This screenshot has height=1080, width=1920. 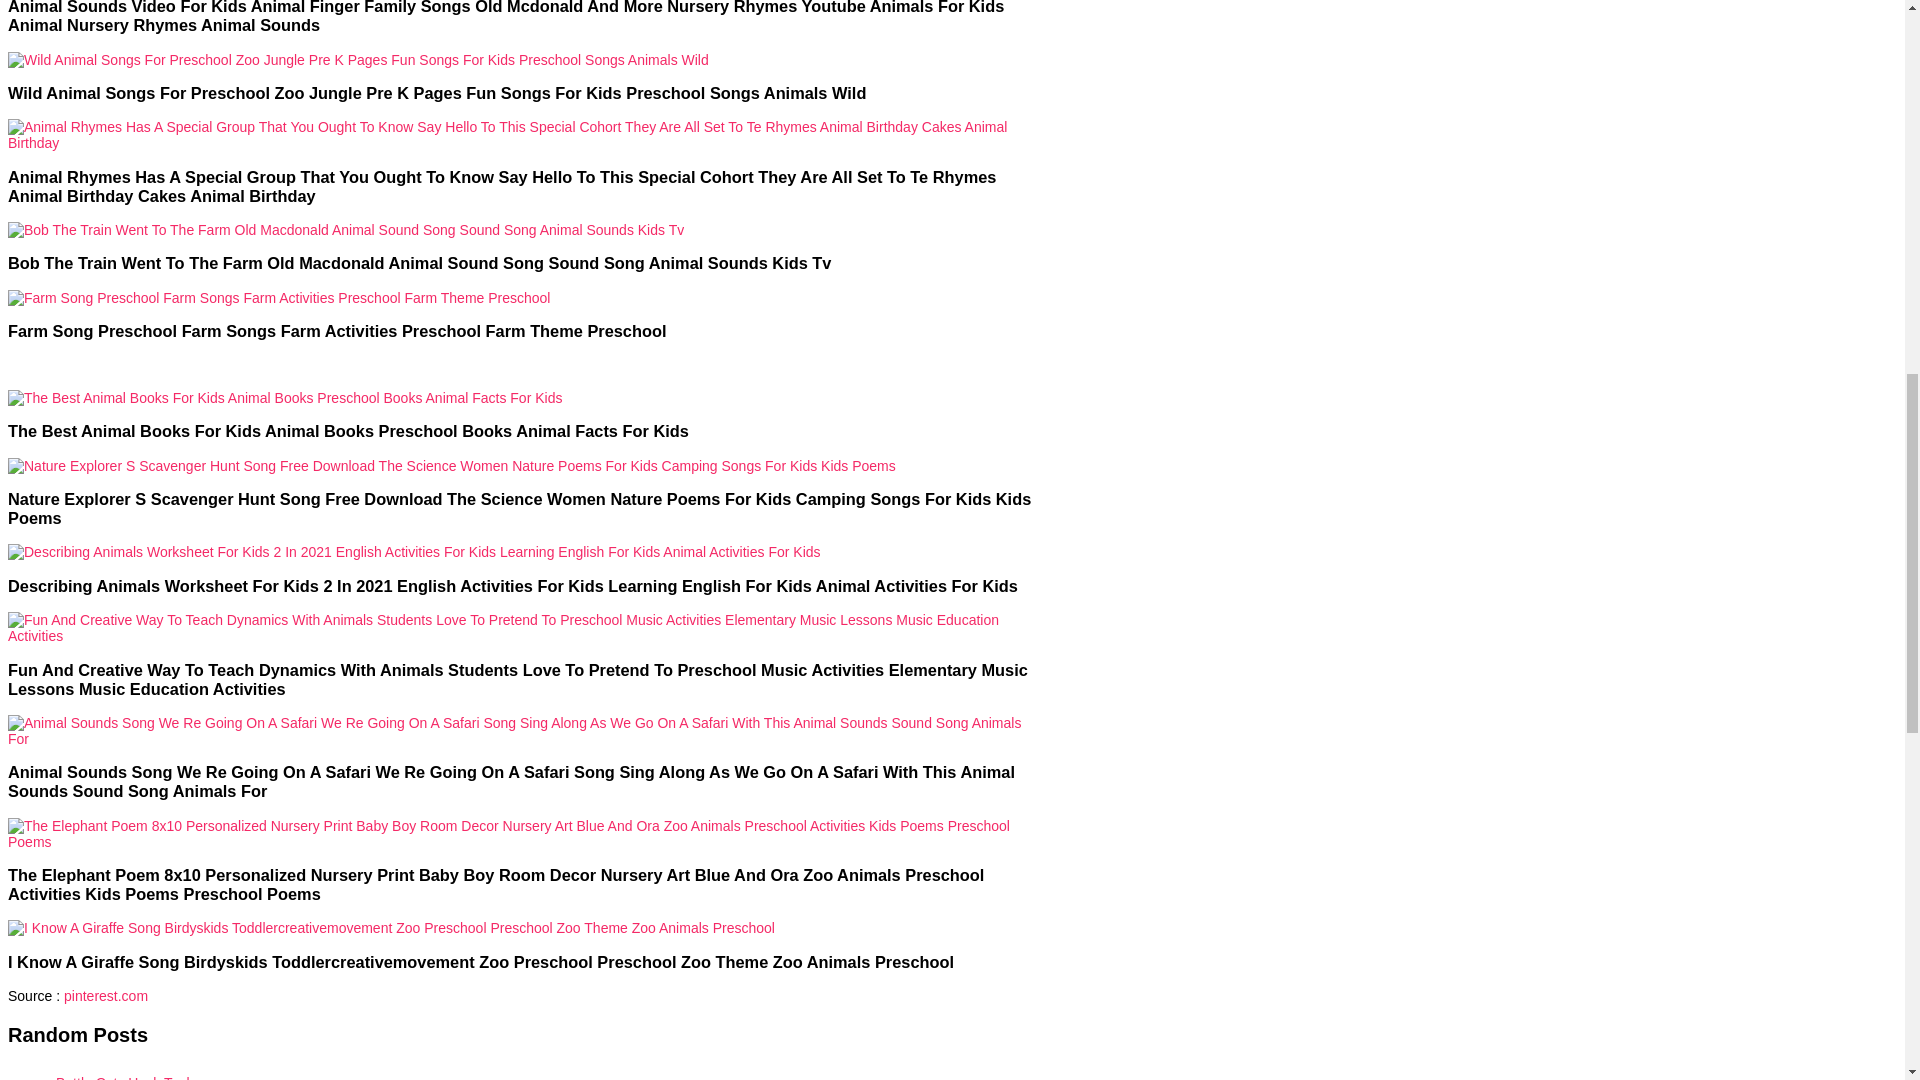 I want to click on Battle Cats Hack Tool, so click(x=540, y=1074).